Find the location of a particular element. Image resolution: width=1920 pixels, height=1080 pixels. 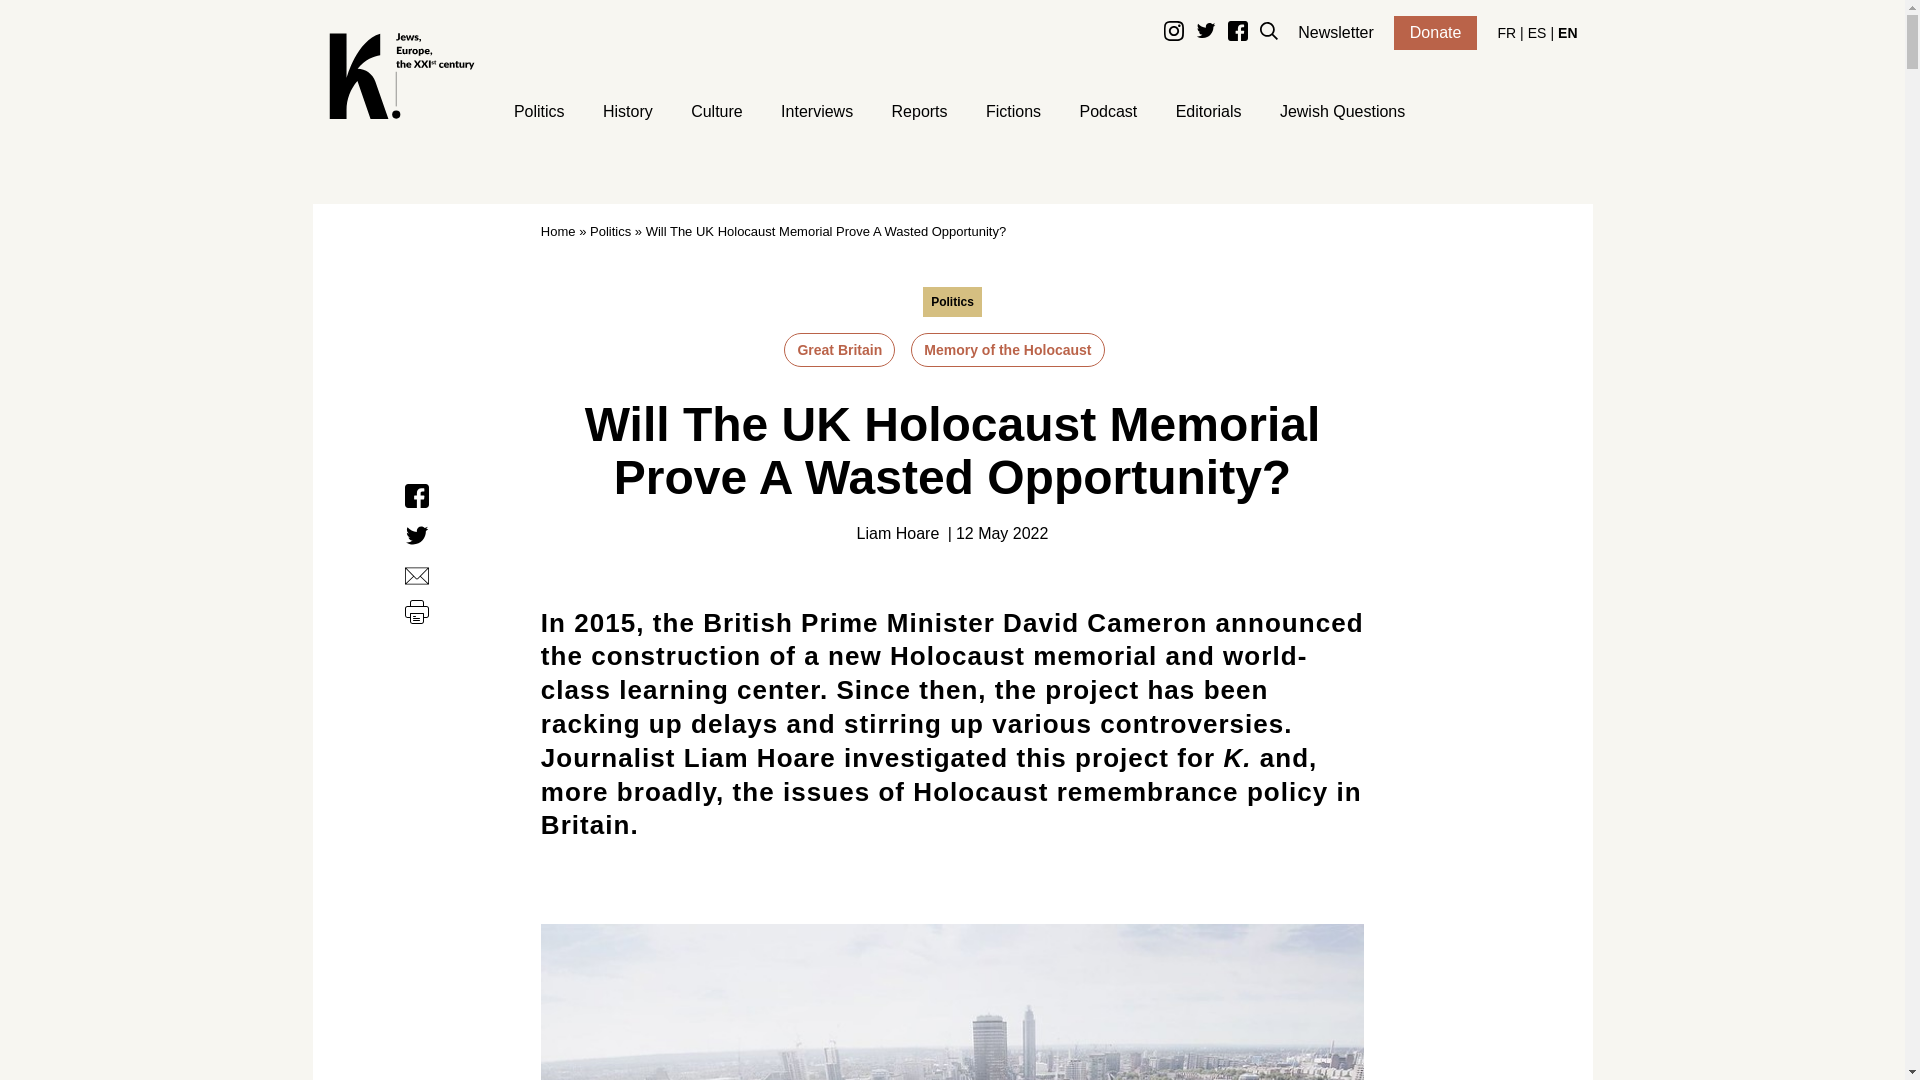

Jews, Europe, the XXIst century is located at coordinates (402, 114).